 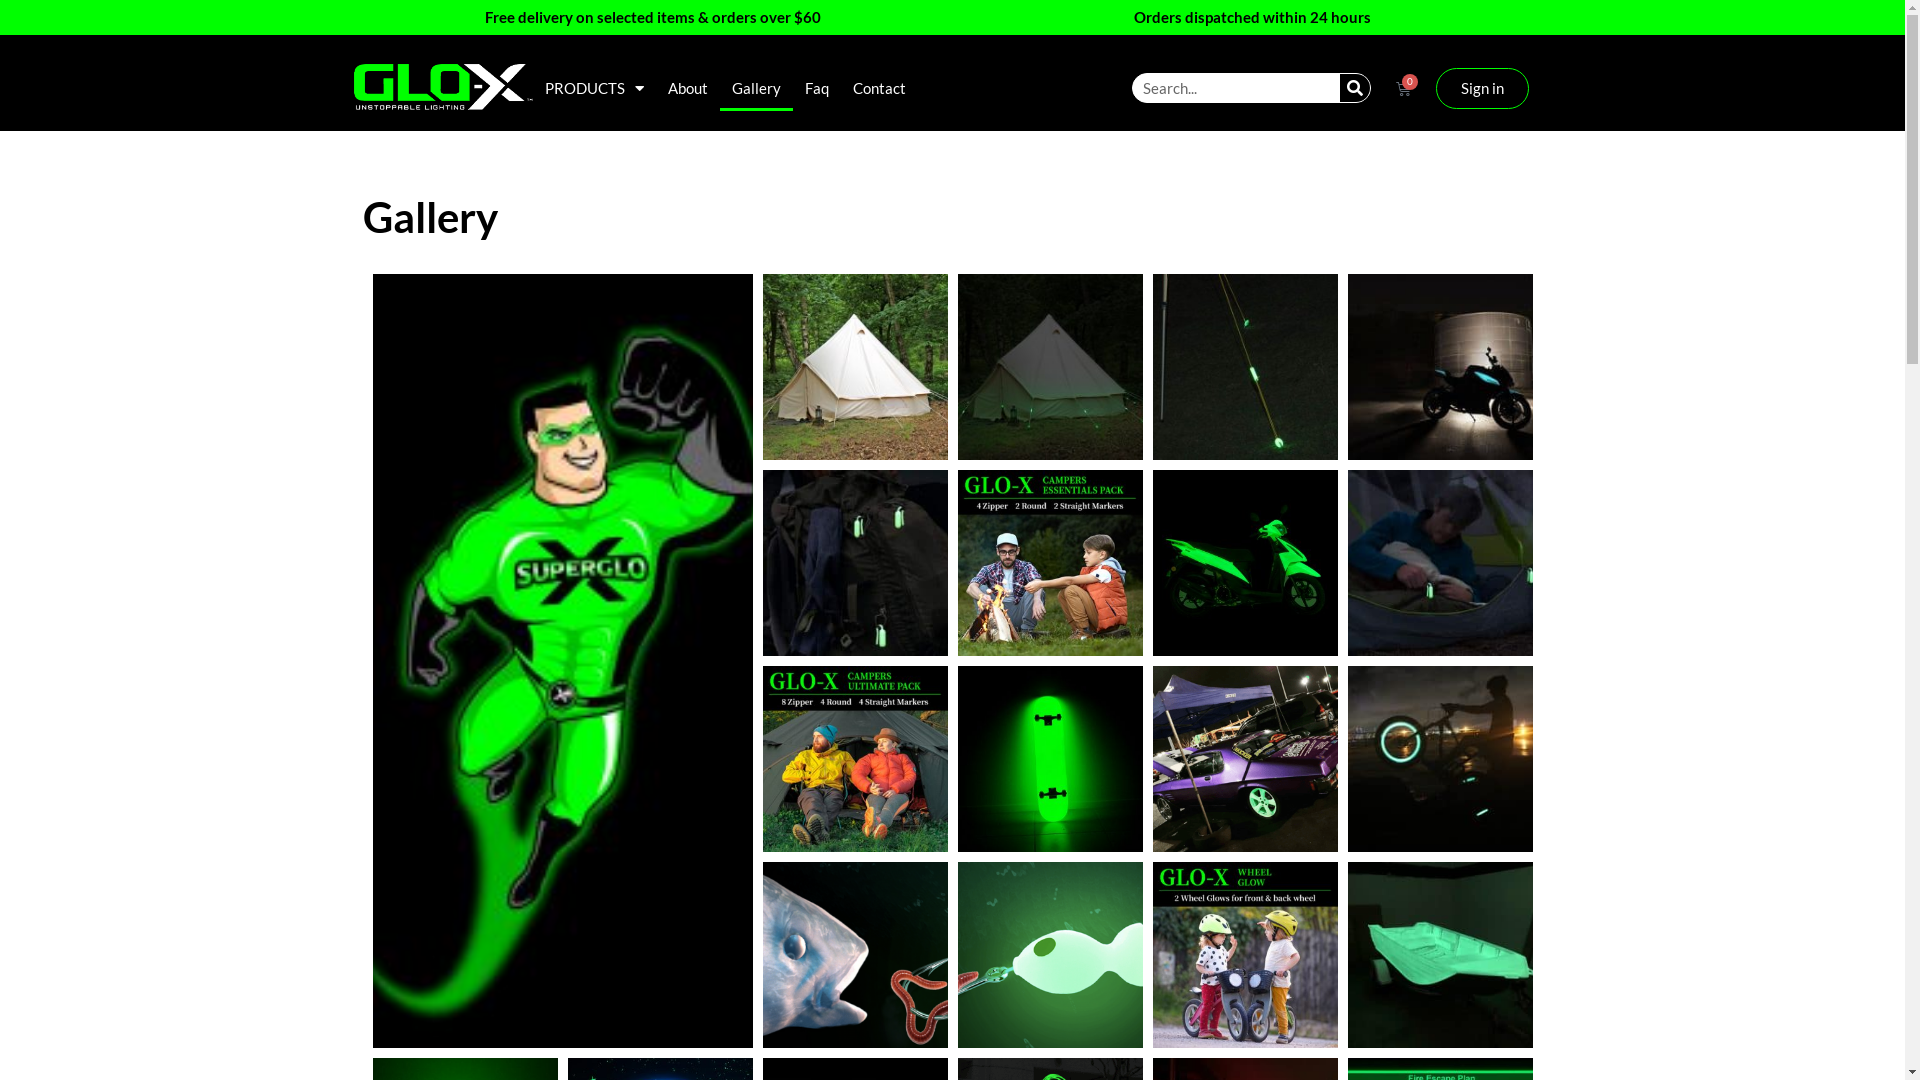 What do you see at coordinates (756, 88) in the screenshot?
I see `Gallery` at bounding box center [756, 88].